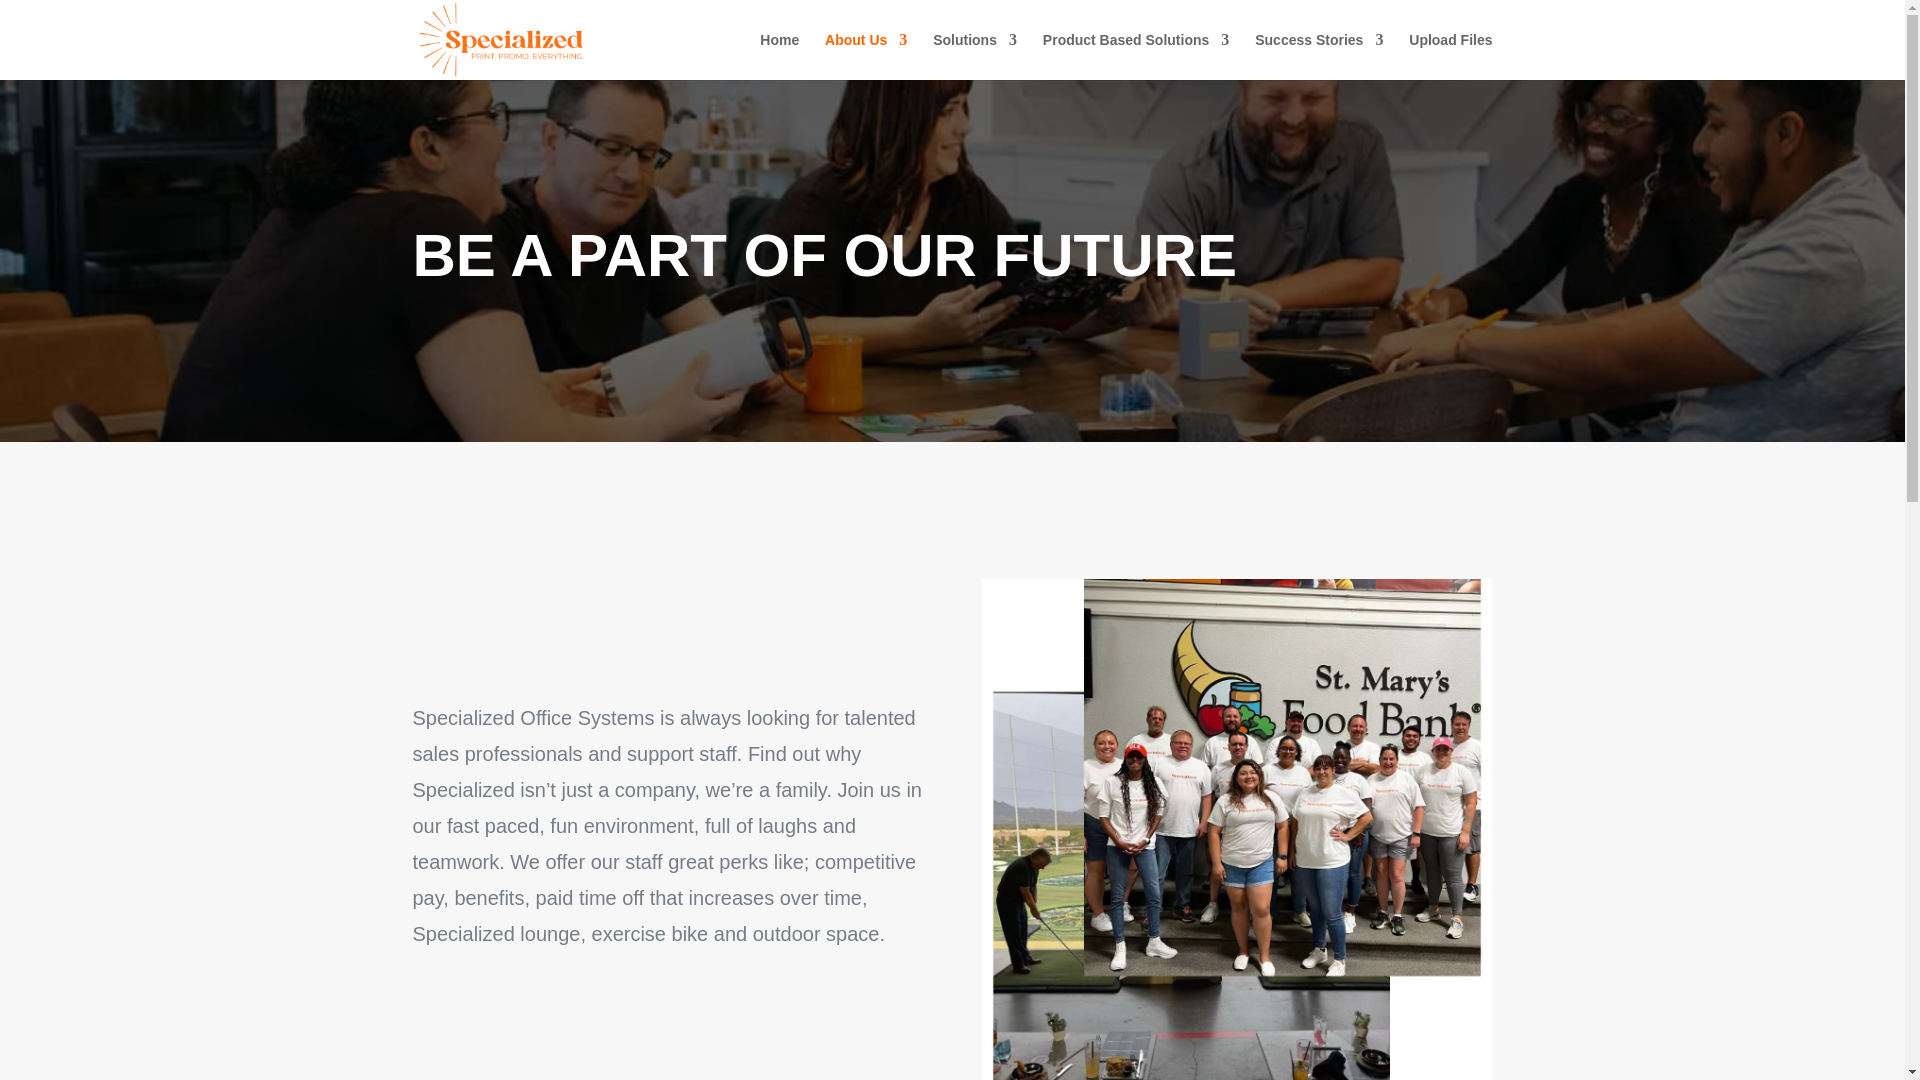  What do you see at coordinates (866, 56) in the screenshot?
I see `About Us` at bounding box center [866, 56].